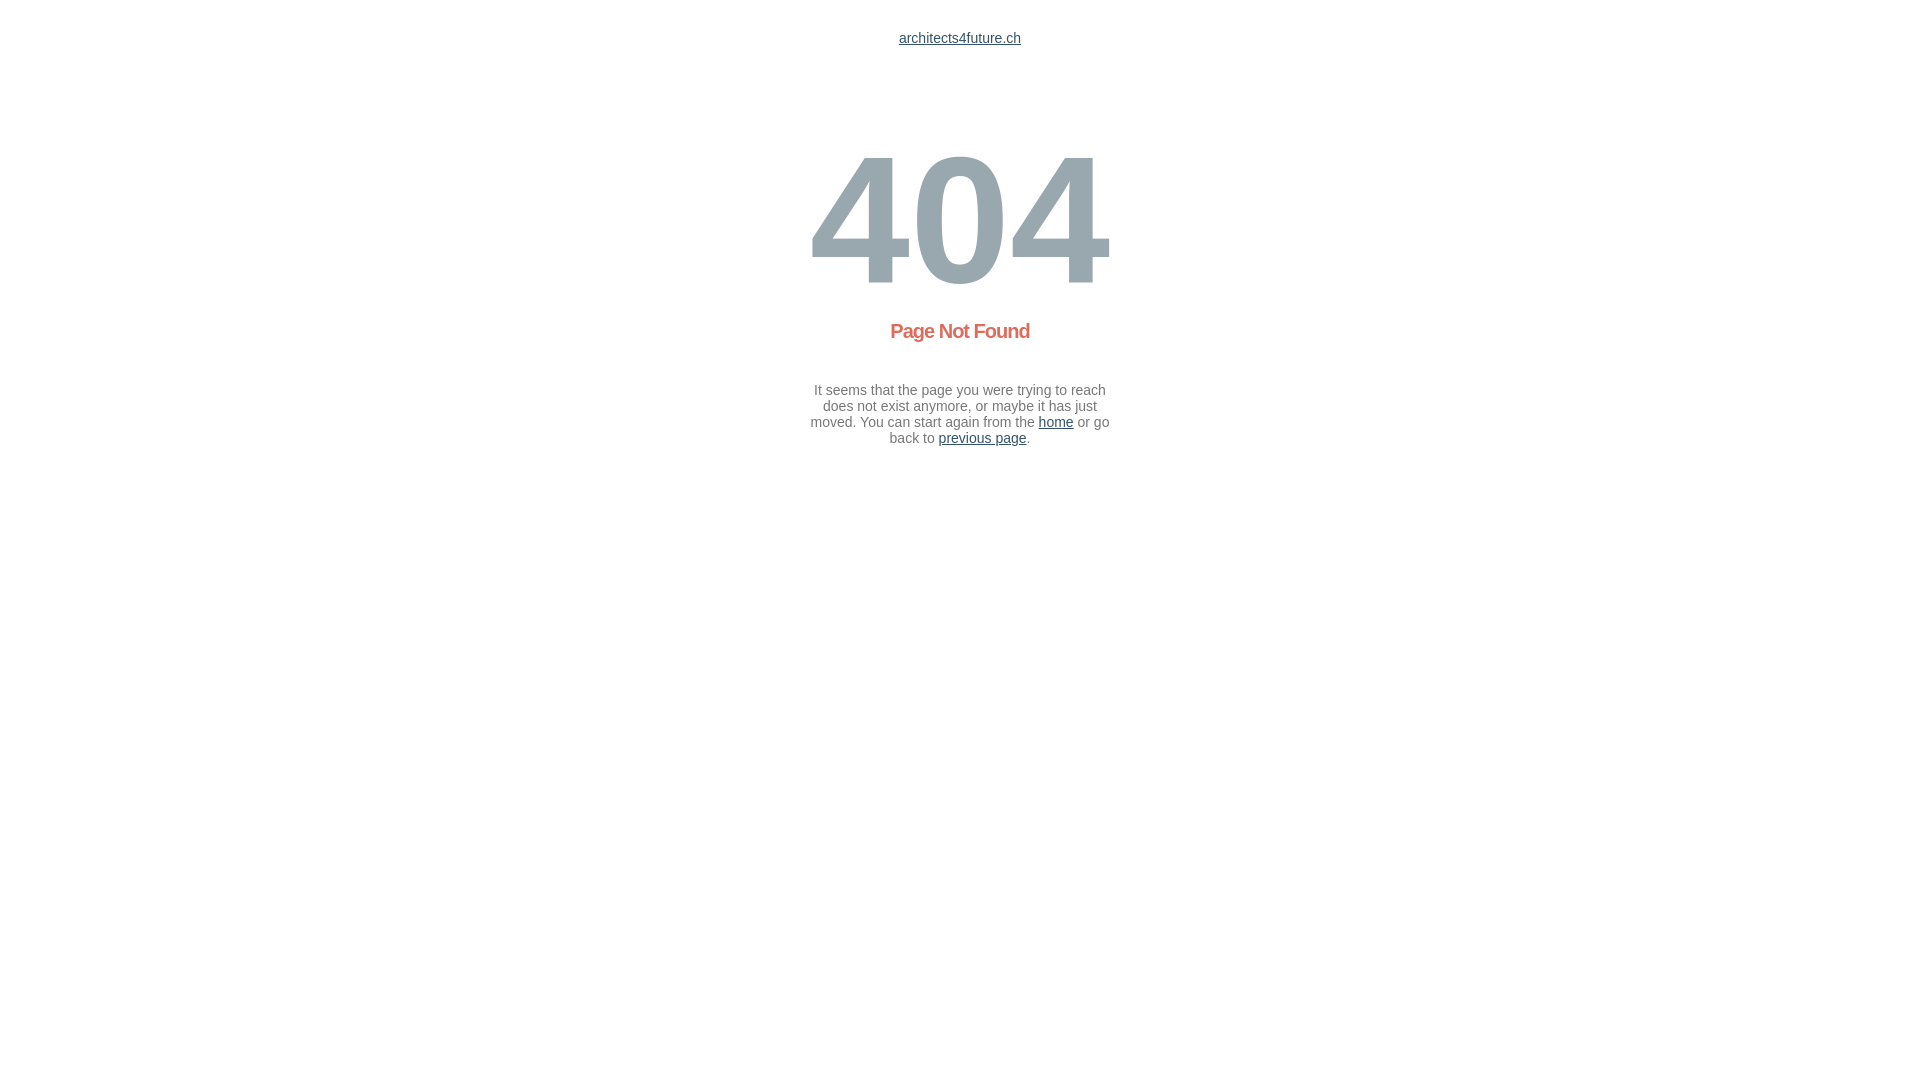 The image size is (1920, 1080). I want to click on home, so click(1056, 422).